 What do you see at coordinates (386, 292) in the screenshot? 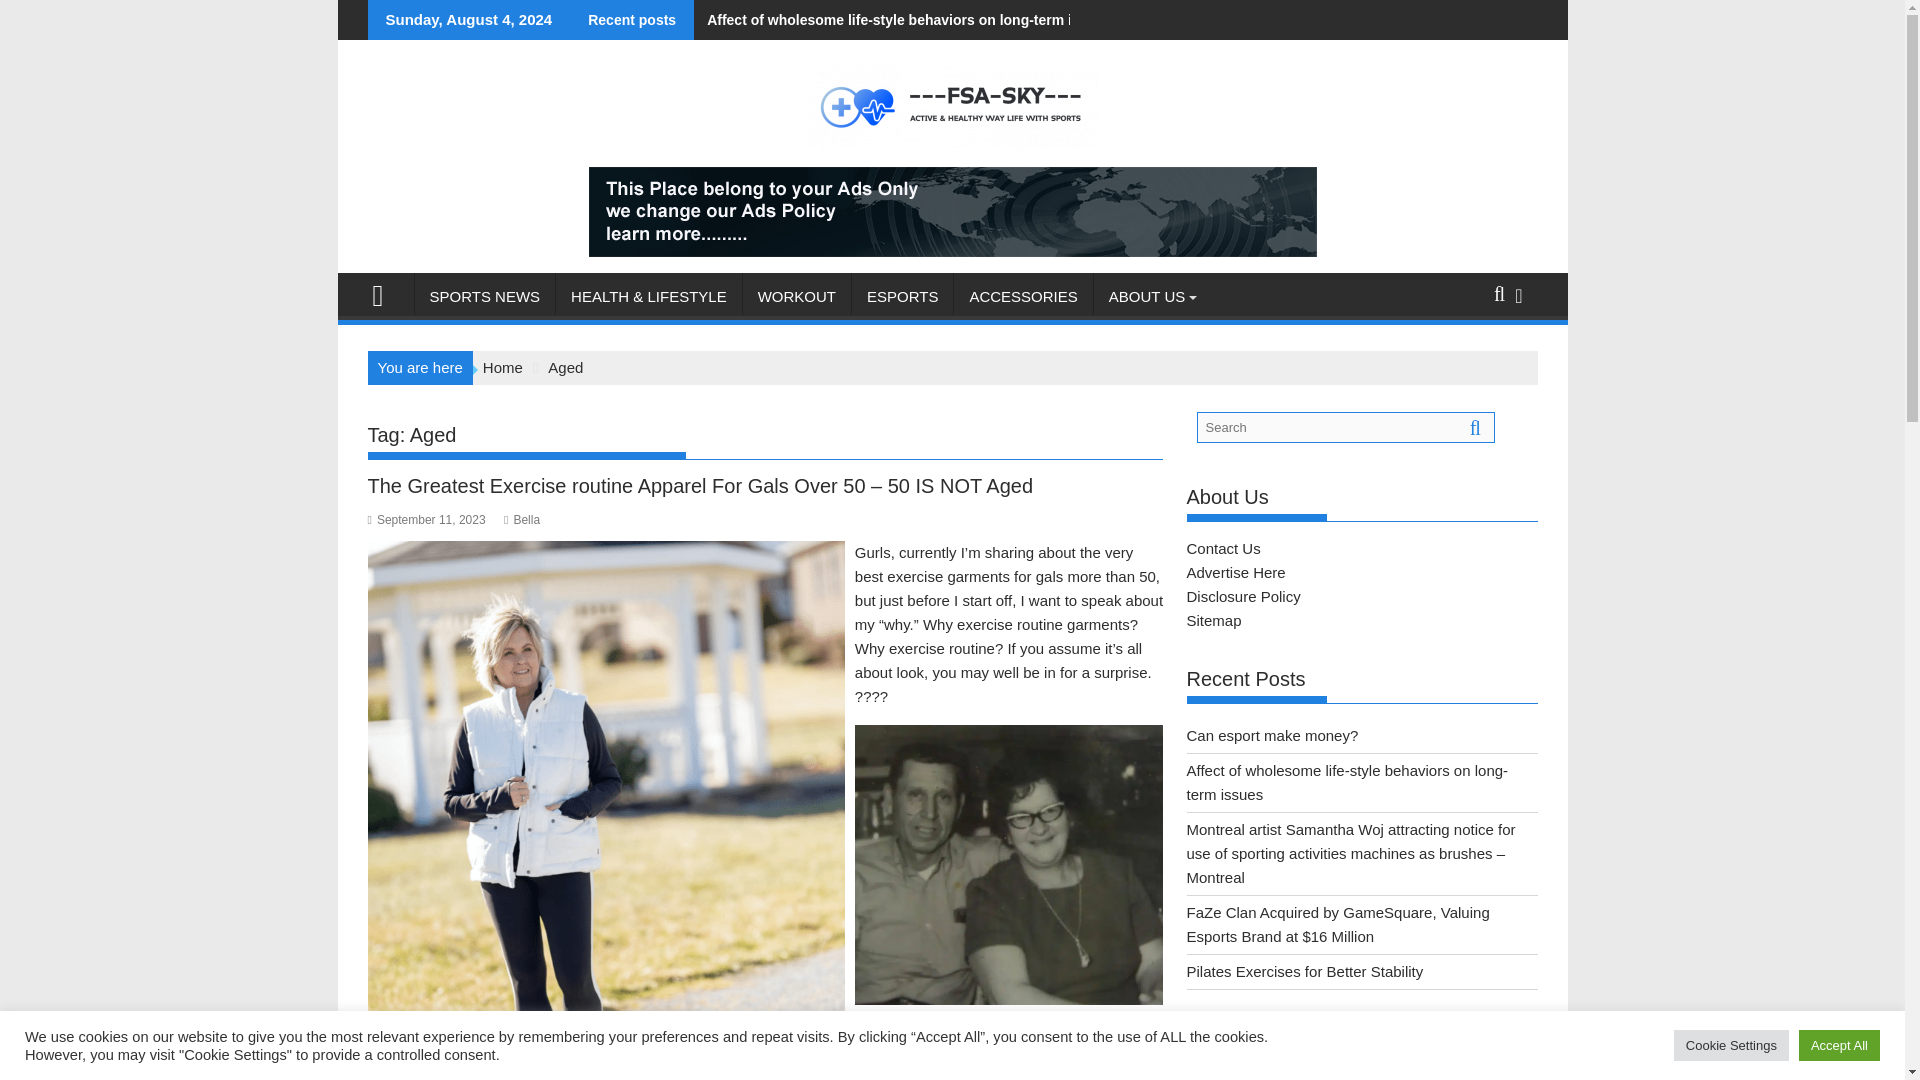
I see `FSA-SKY` at bounding box center [386, 292].